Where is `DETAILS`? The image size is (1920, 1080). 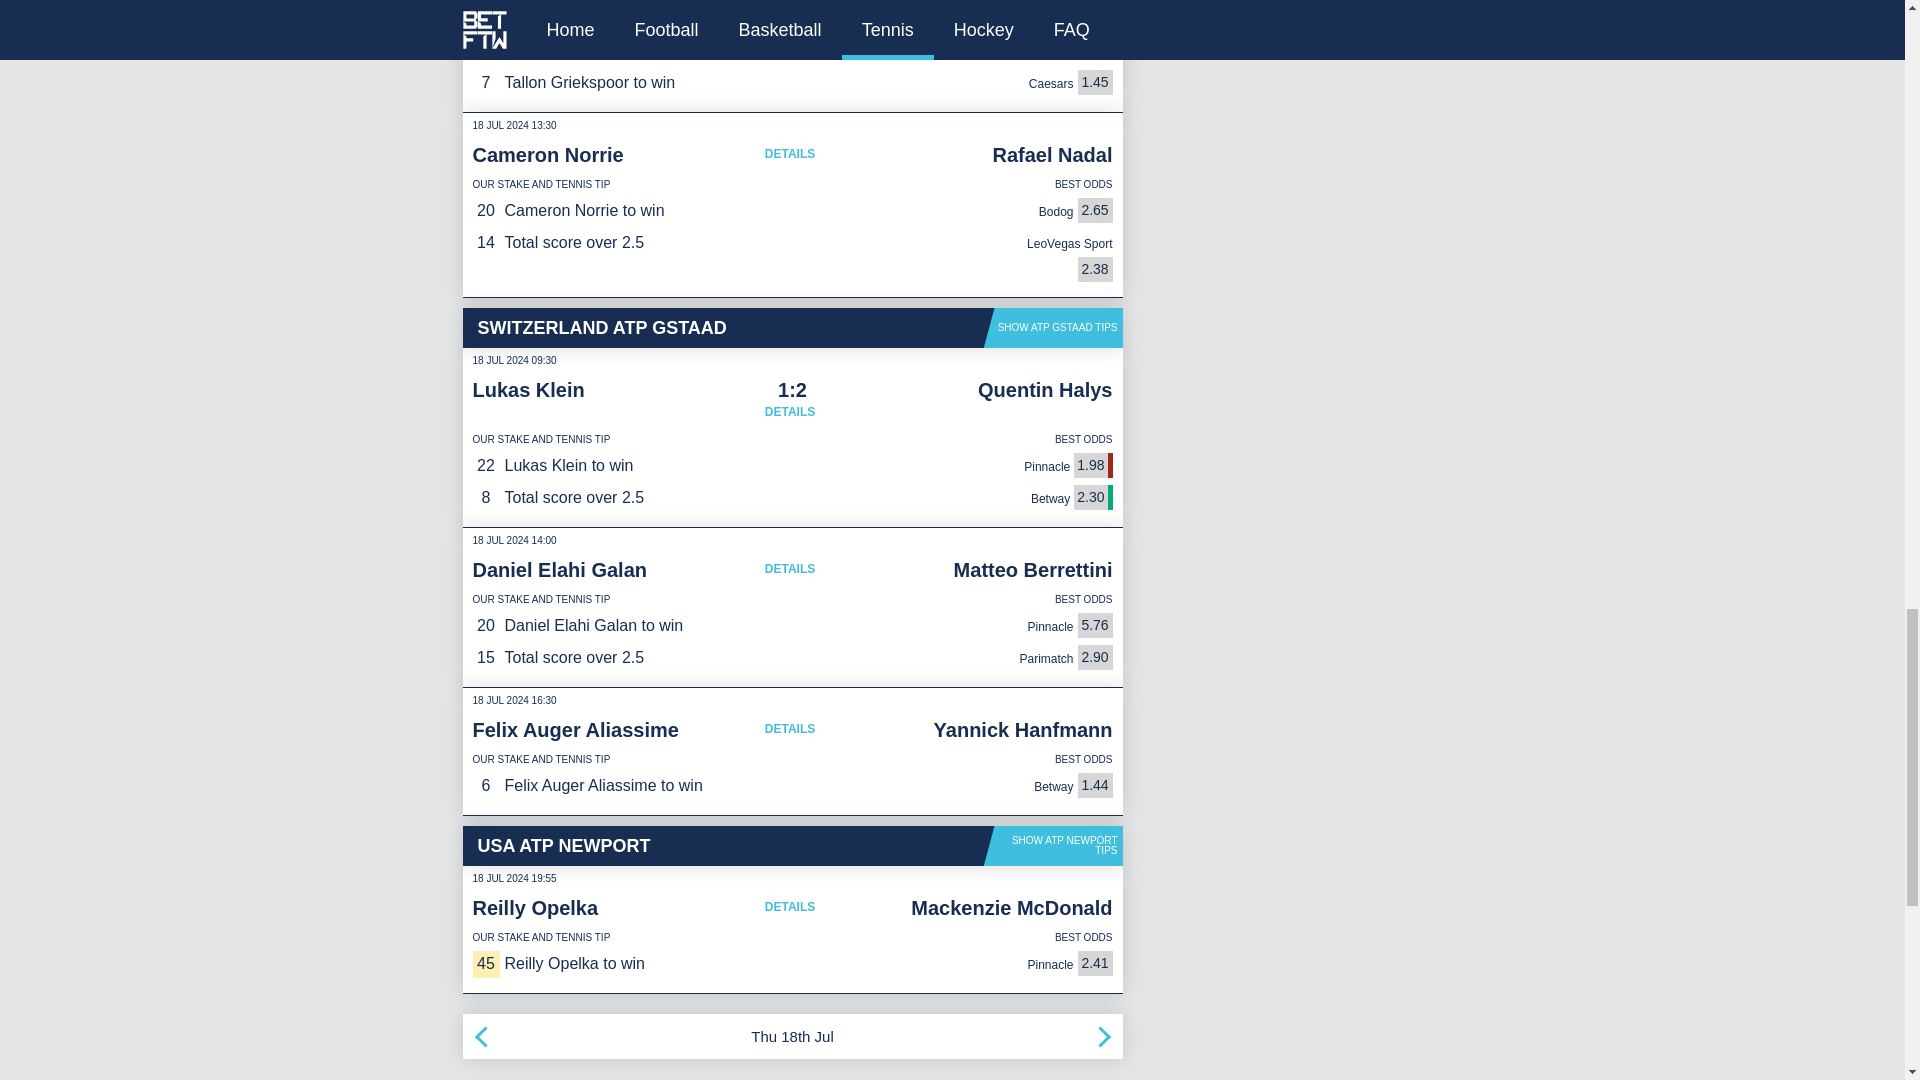
DETAILS is located at coordinates (790, 26).